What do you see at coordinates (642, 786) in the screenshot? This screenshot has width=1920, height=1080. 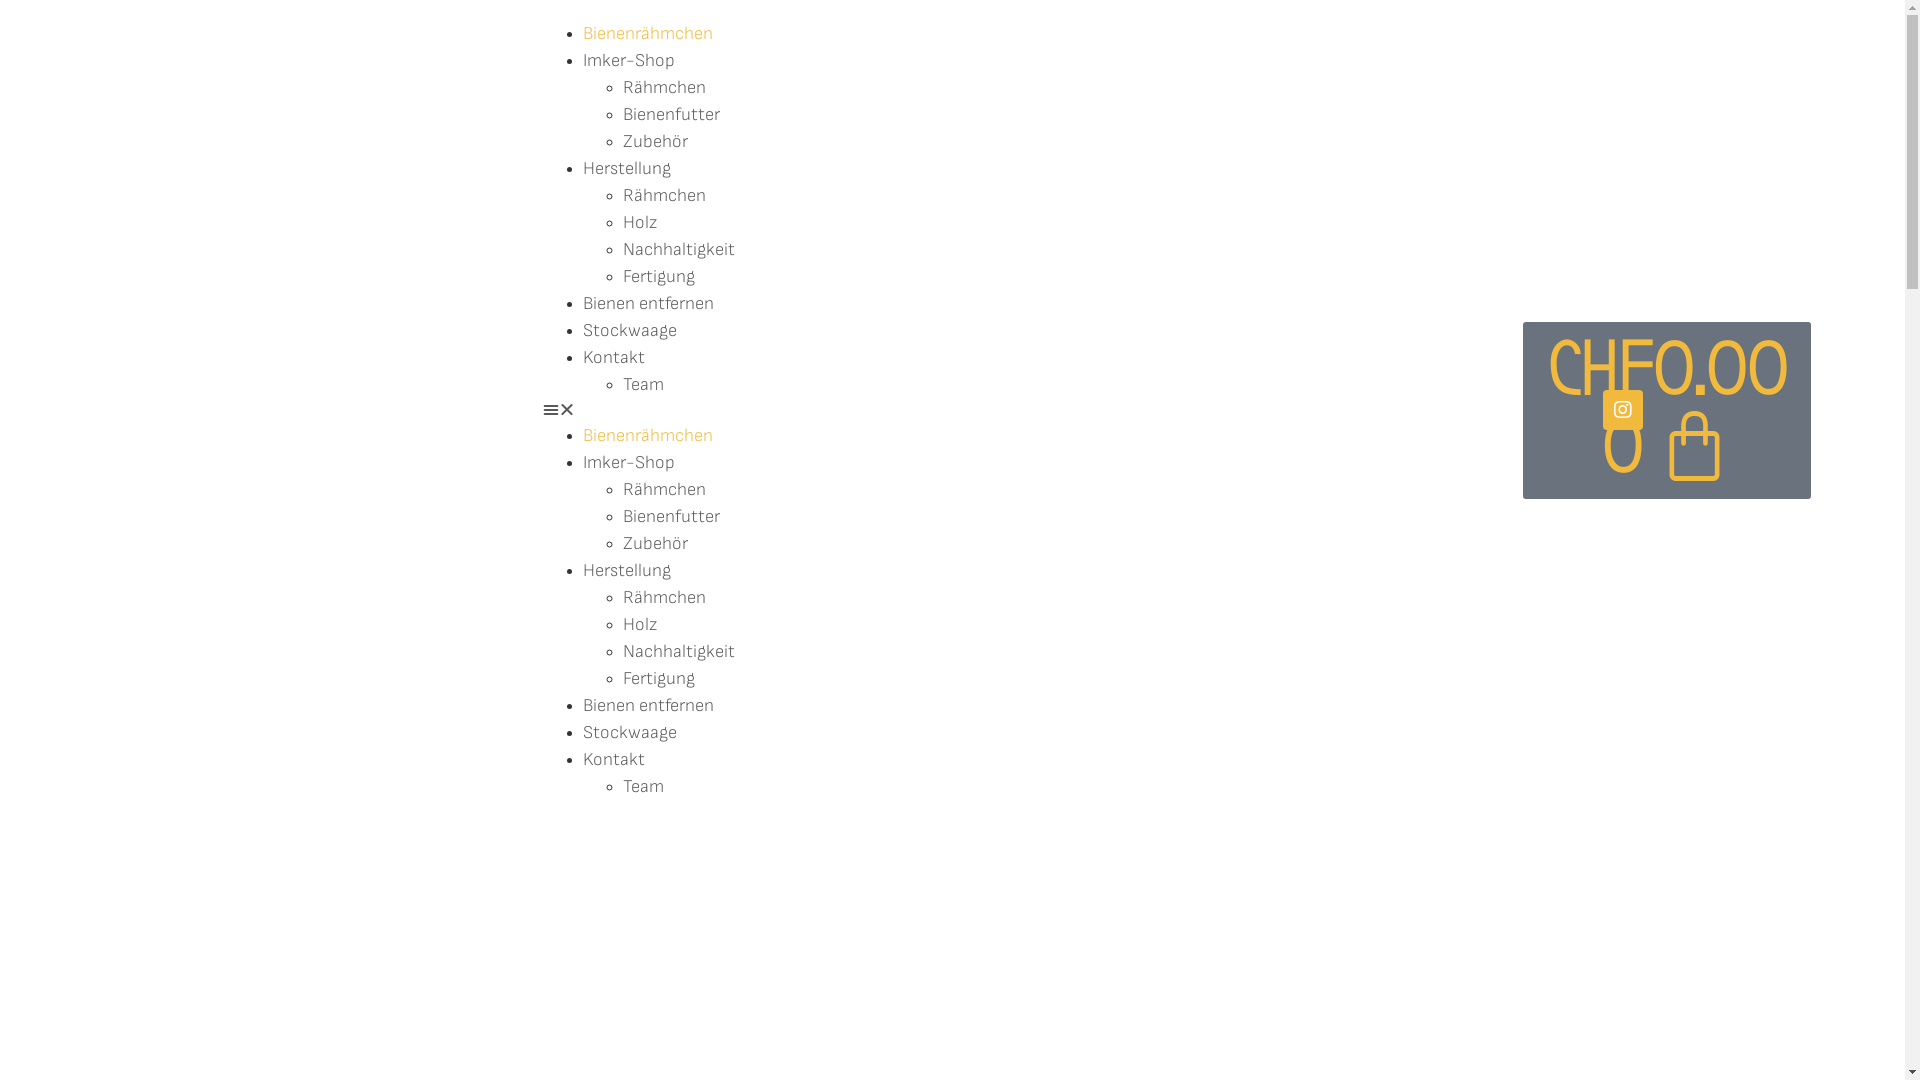 I see `Team` at bounding box center [642, 786].